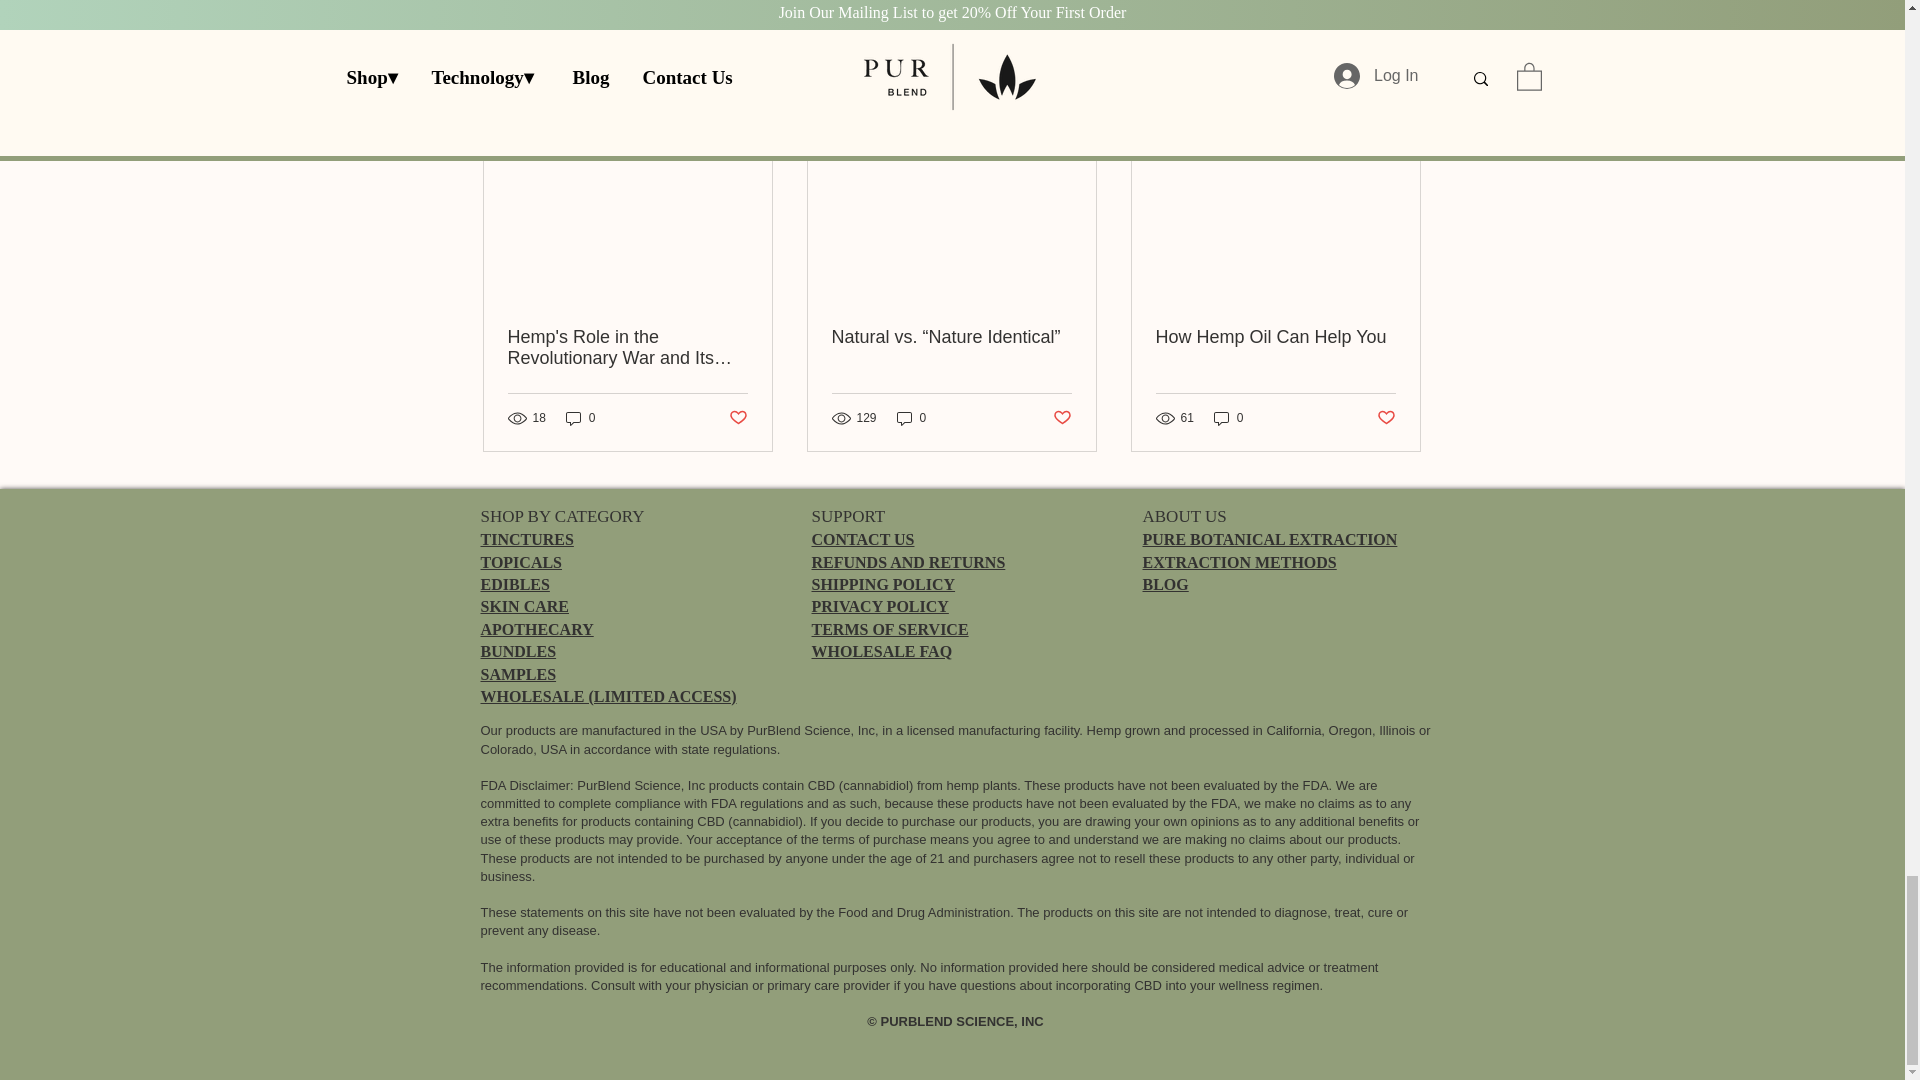 Image resolution: width=1920 pixels, height=1080 pixels. Describe the element at coordinates (1062, 418) in the screenshot. I see `Post not marked as liked` at that location.